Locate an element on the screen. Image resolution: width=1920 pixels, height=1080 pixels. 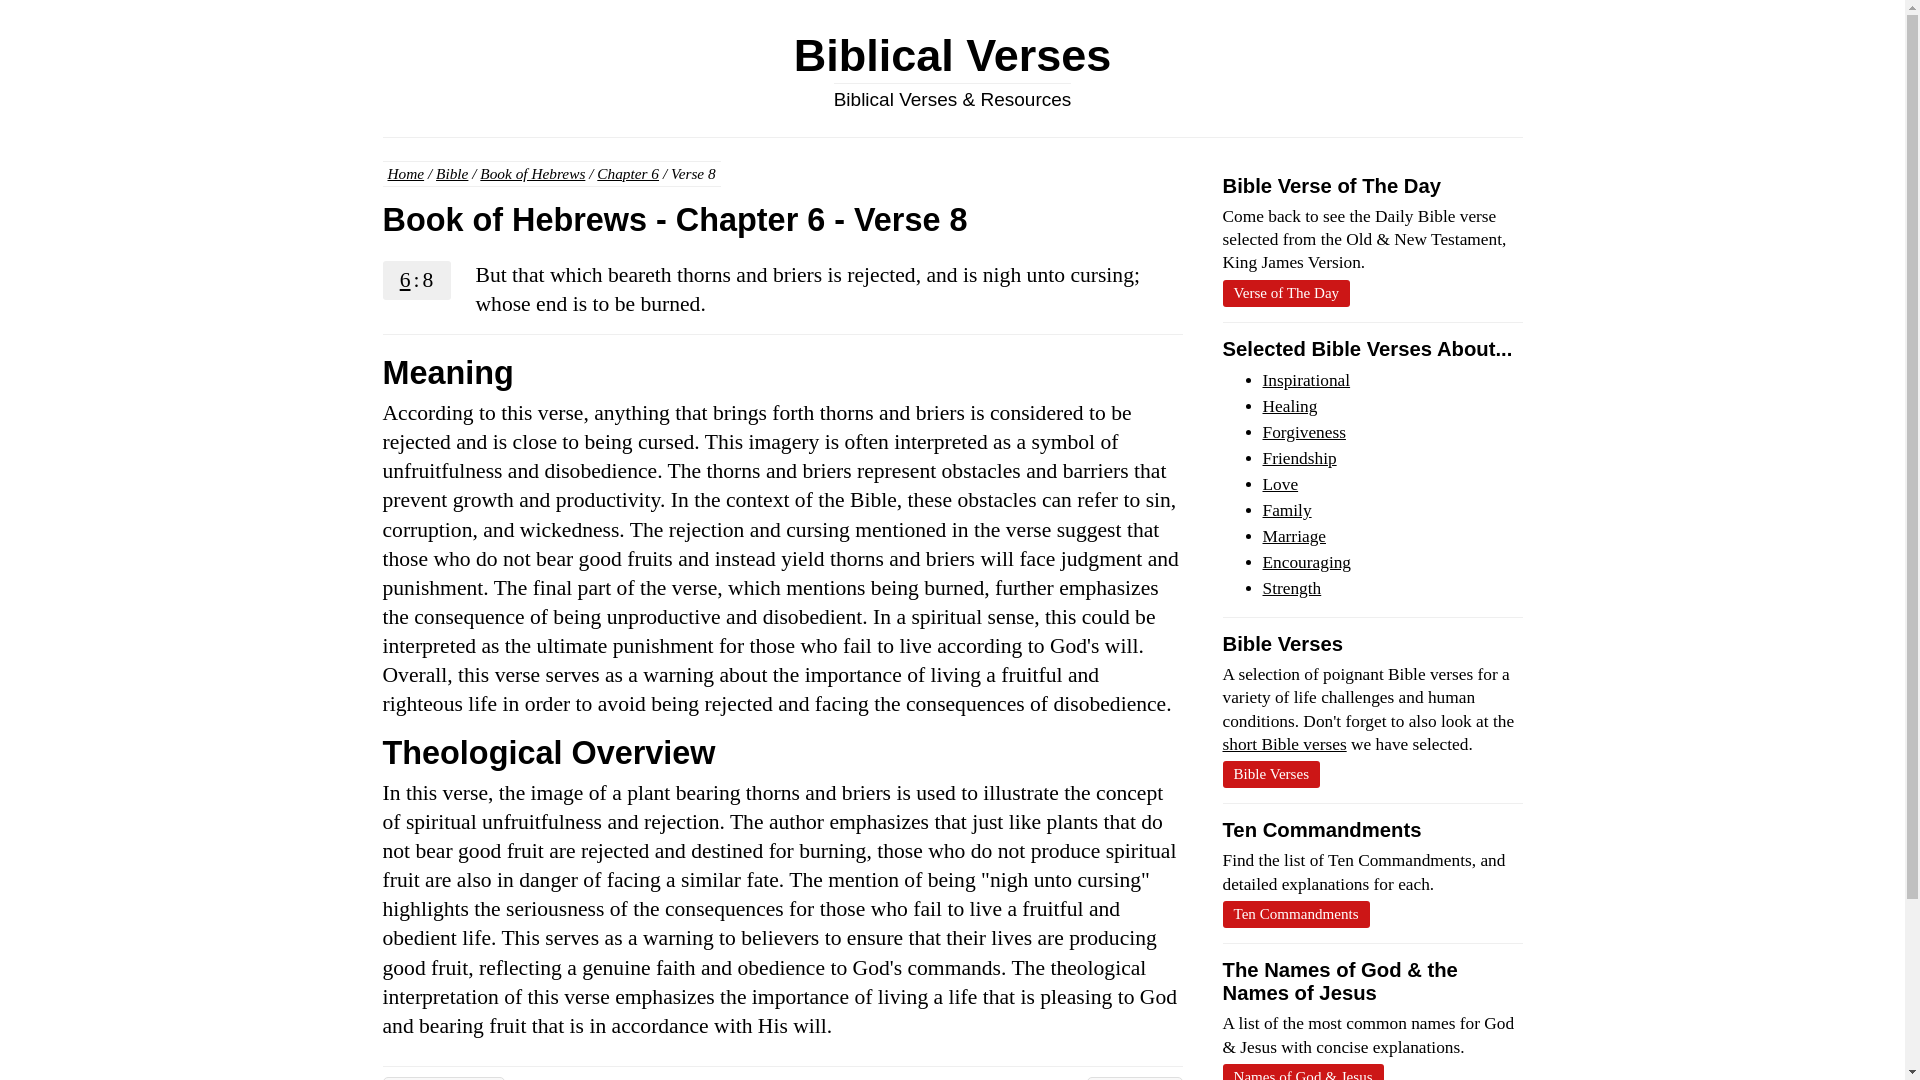
Encouraging is located at coordinates (1306, 562).